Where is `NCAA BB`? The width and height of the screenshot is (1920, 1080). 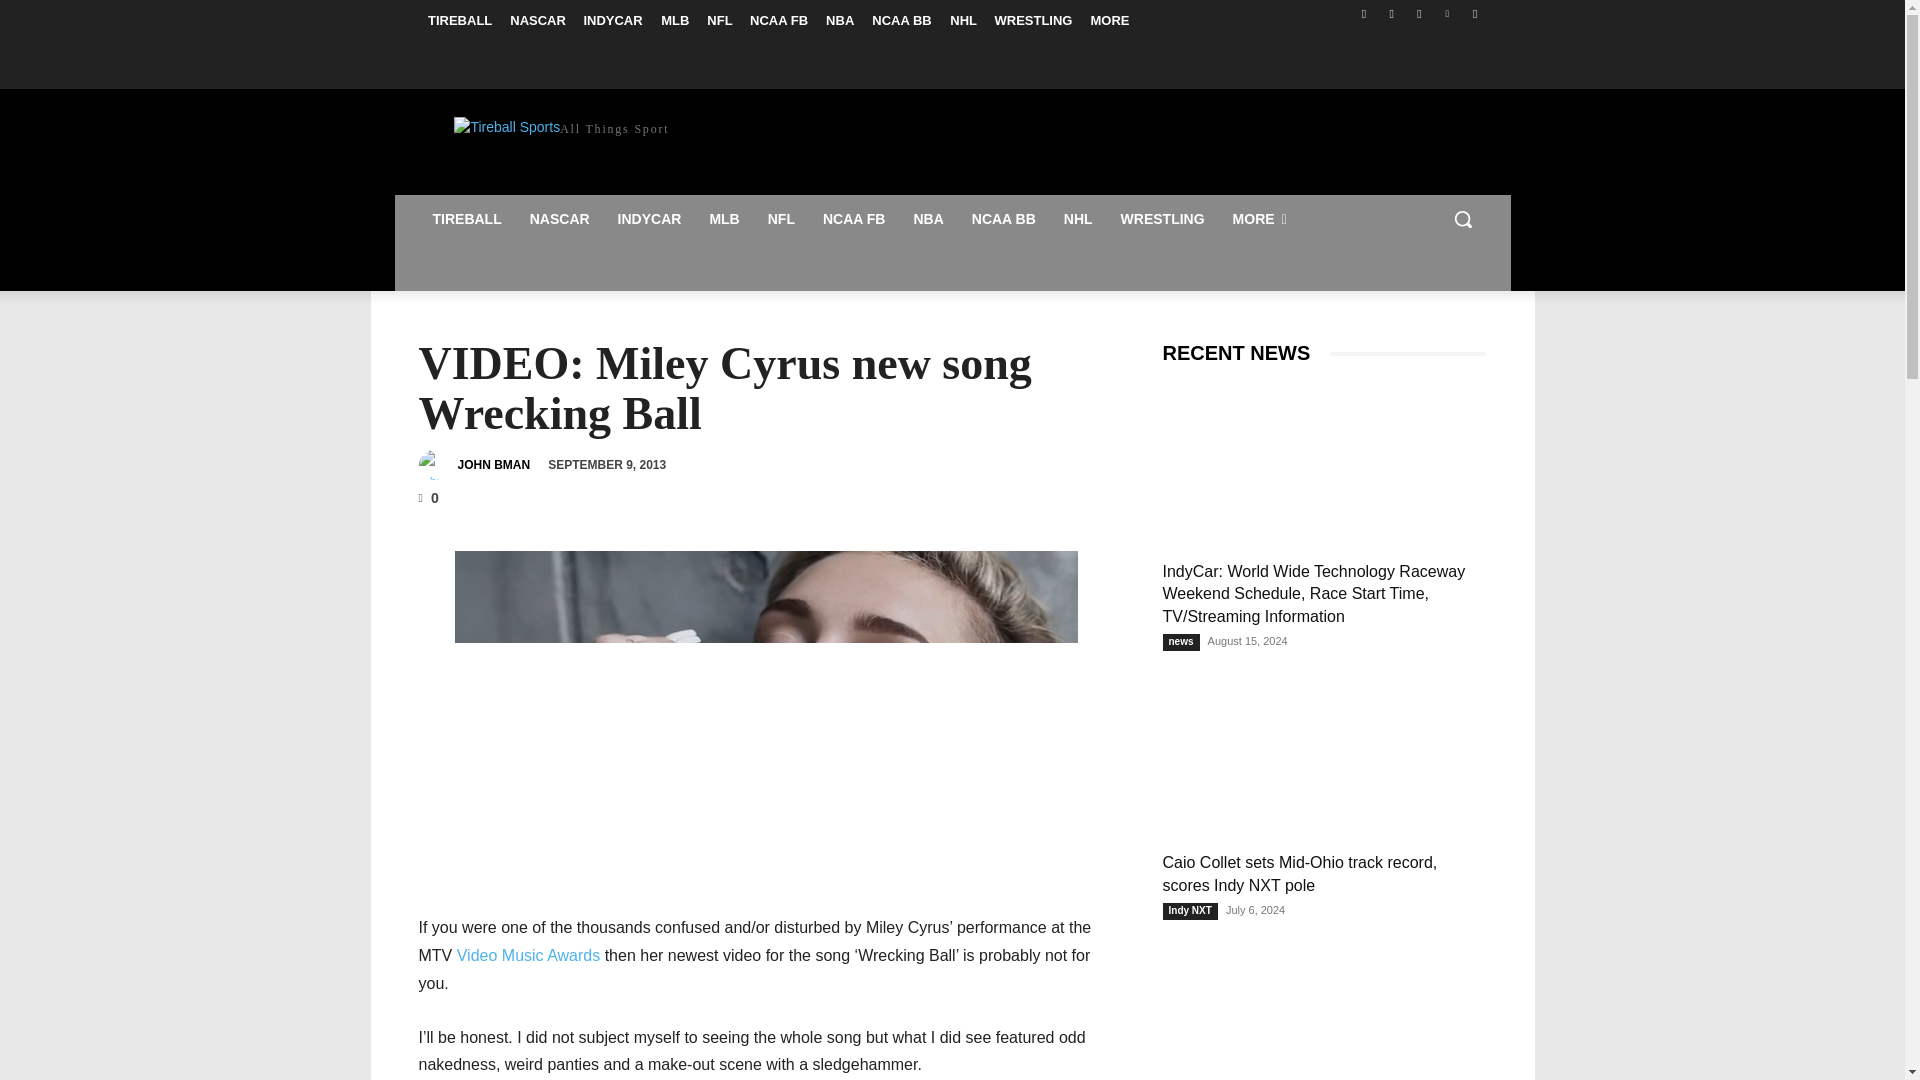
NCAA BB is located at coordinates (1004, 219).